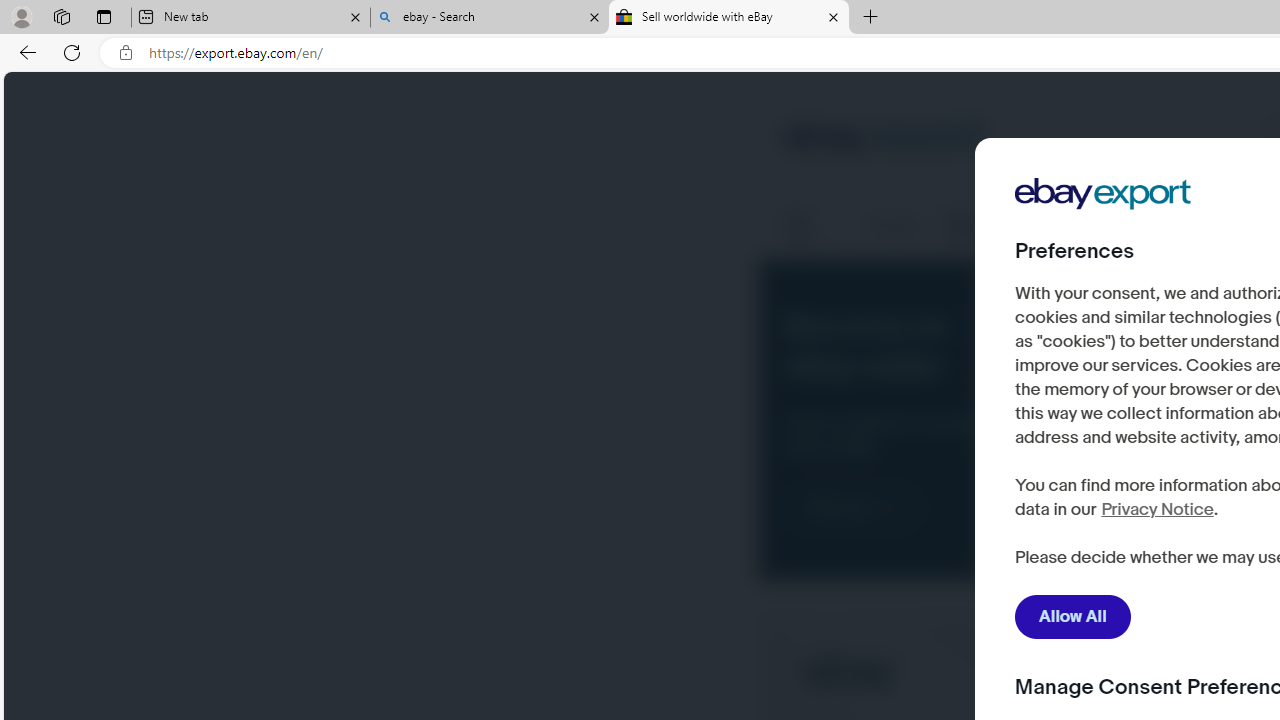  I want to click on Class: btn__arrow, so click(890, 508).